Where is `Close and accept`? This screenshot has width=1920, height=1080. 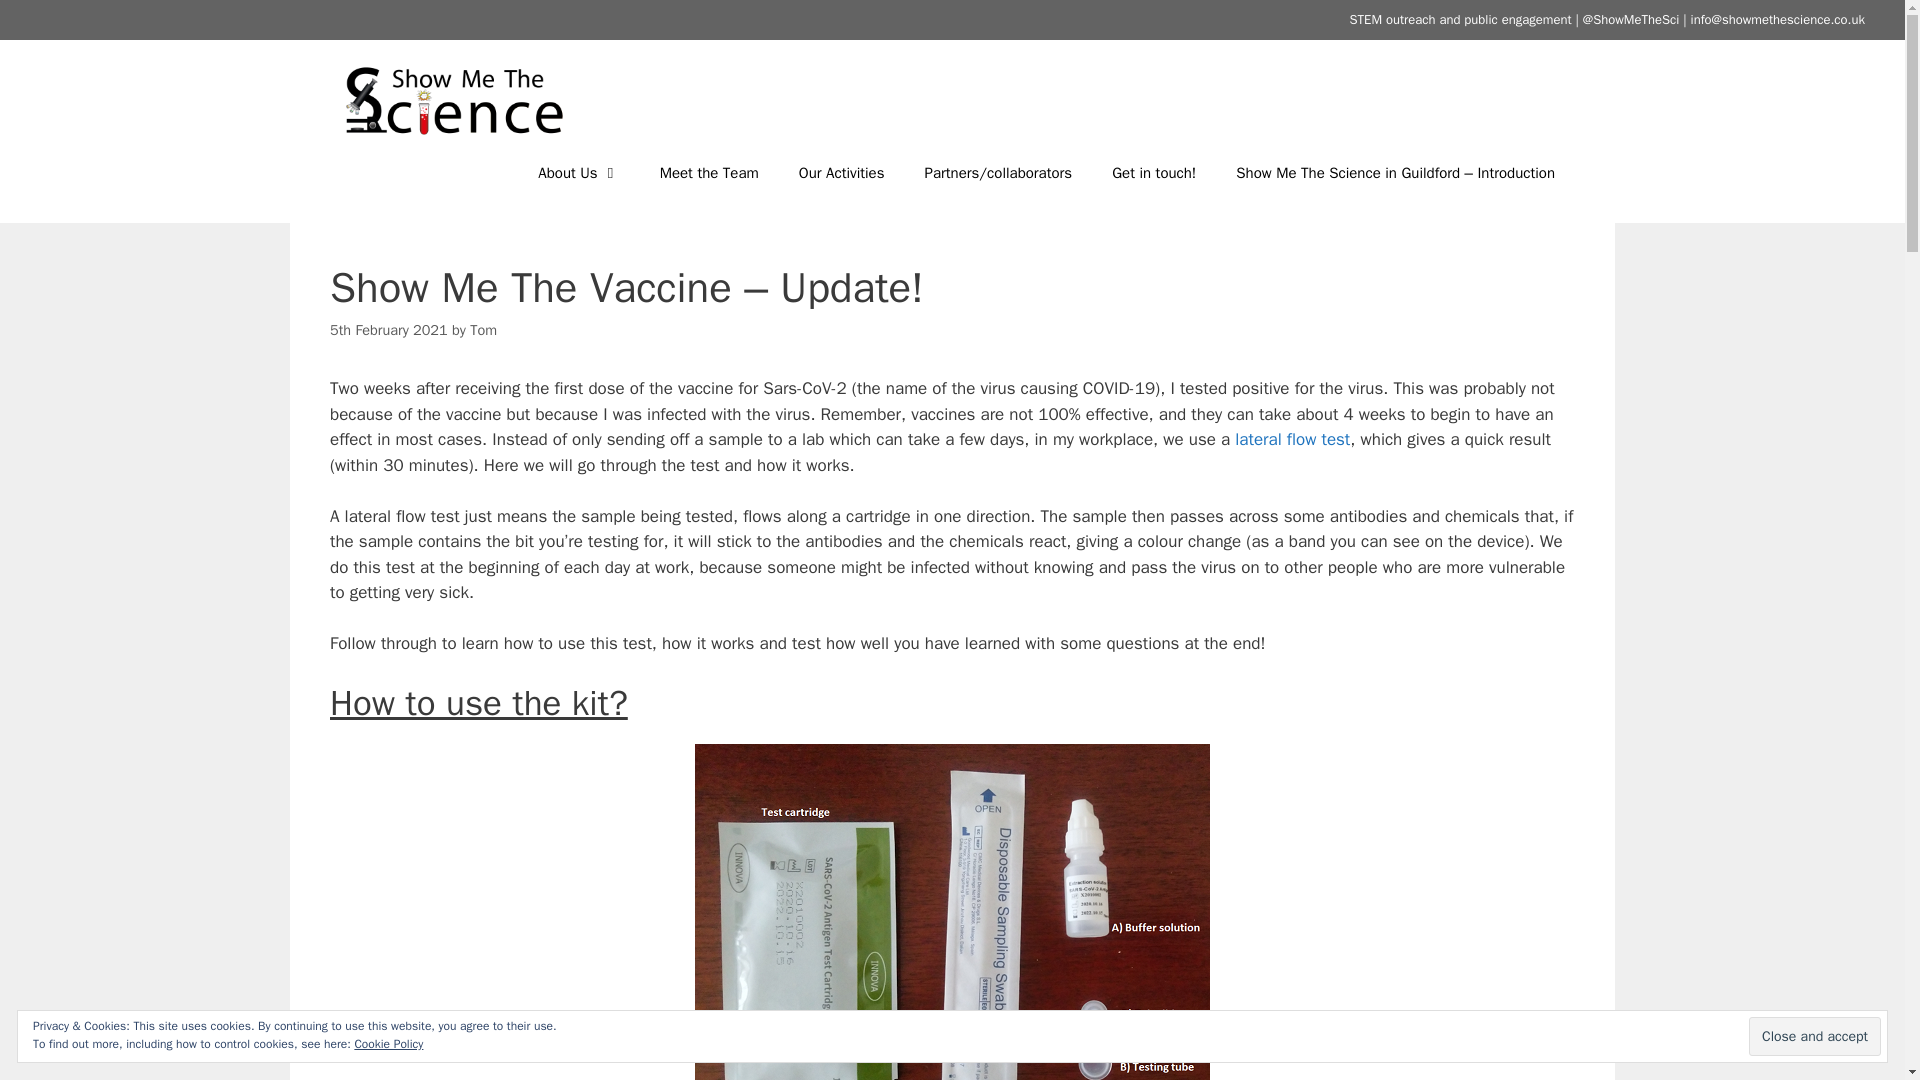 Close and accept is located at coordinates (1815, 1036).